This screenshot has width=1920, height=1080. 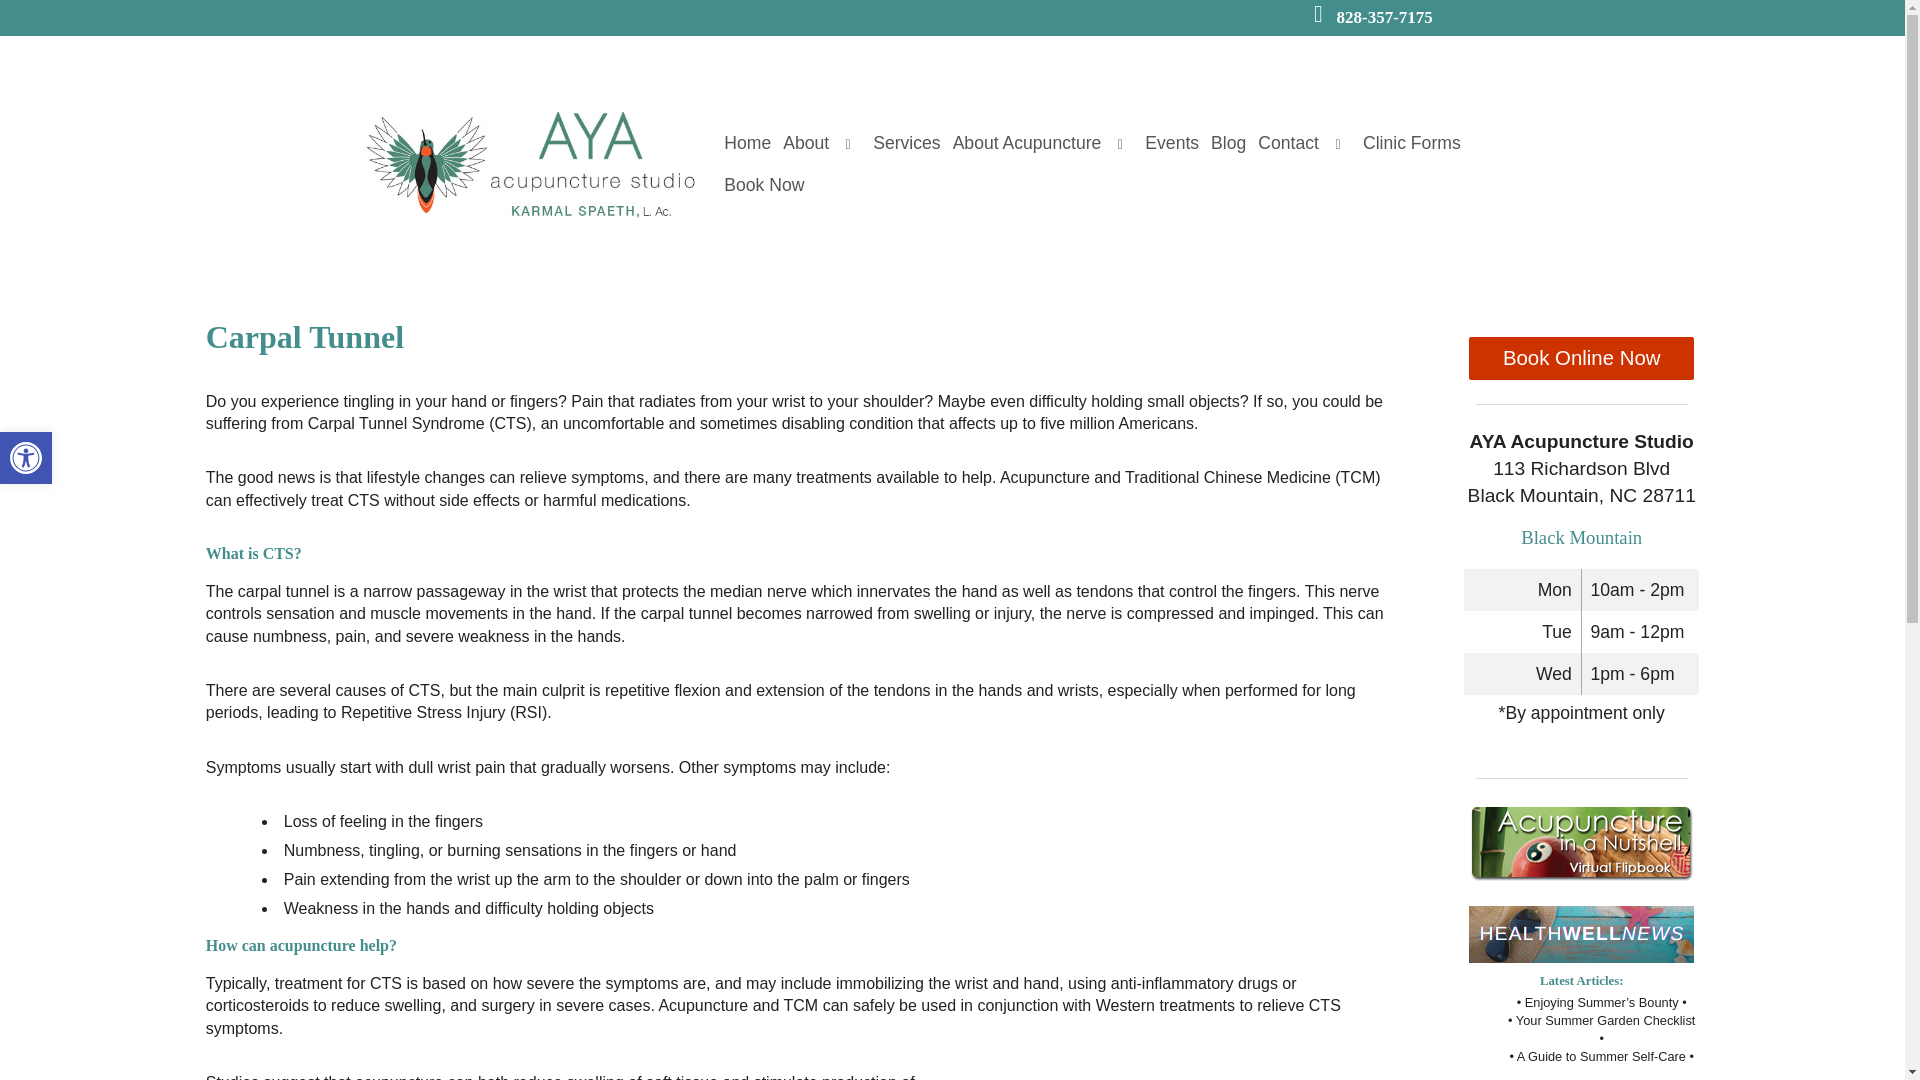 What do you see at coordinates (748, 144) in the screenshot?
I see `Home` at bounding box center [748, 144].